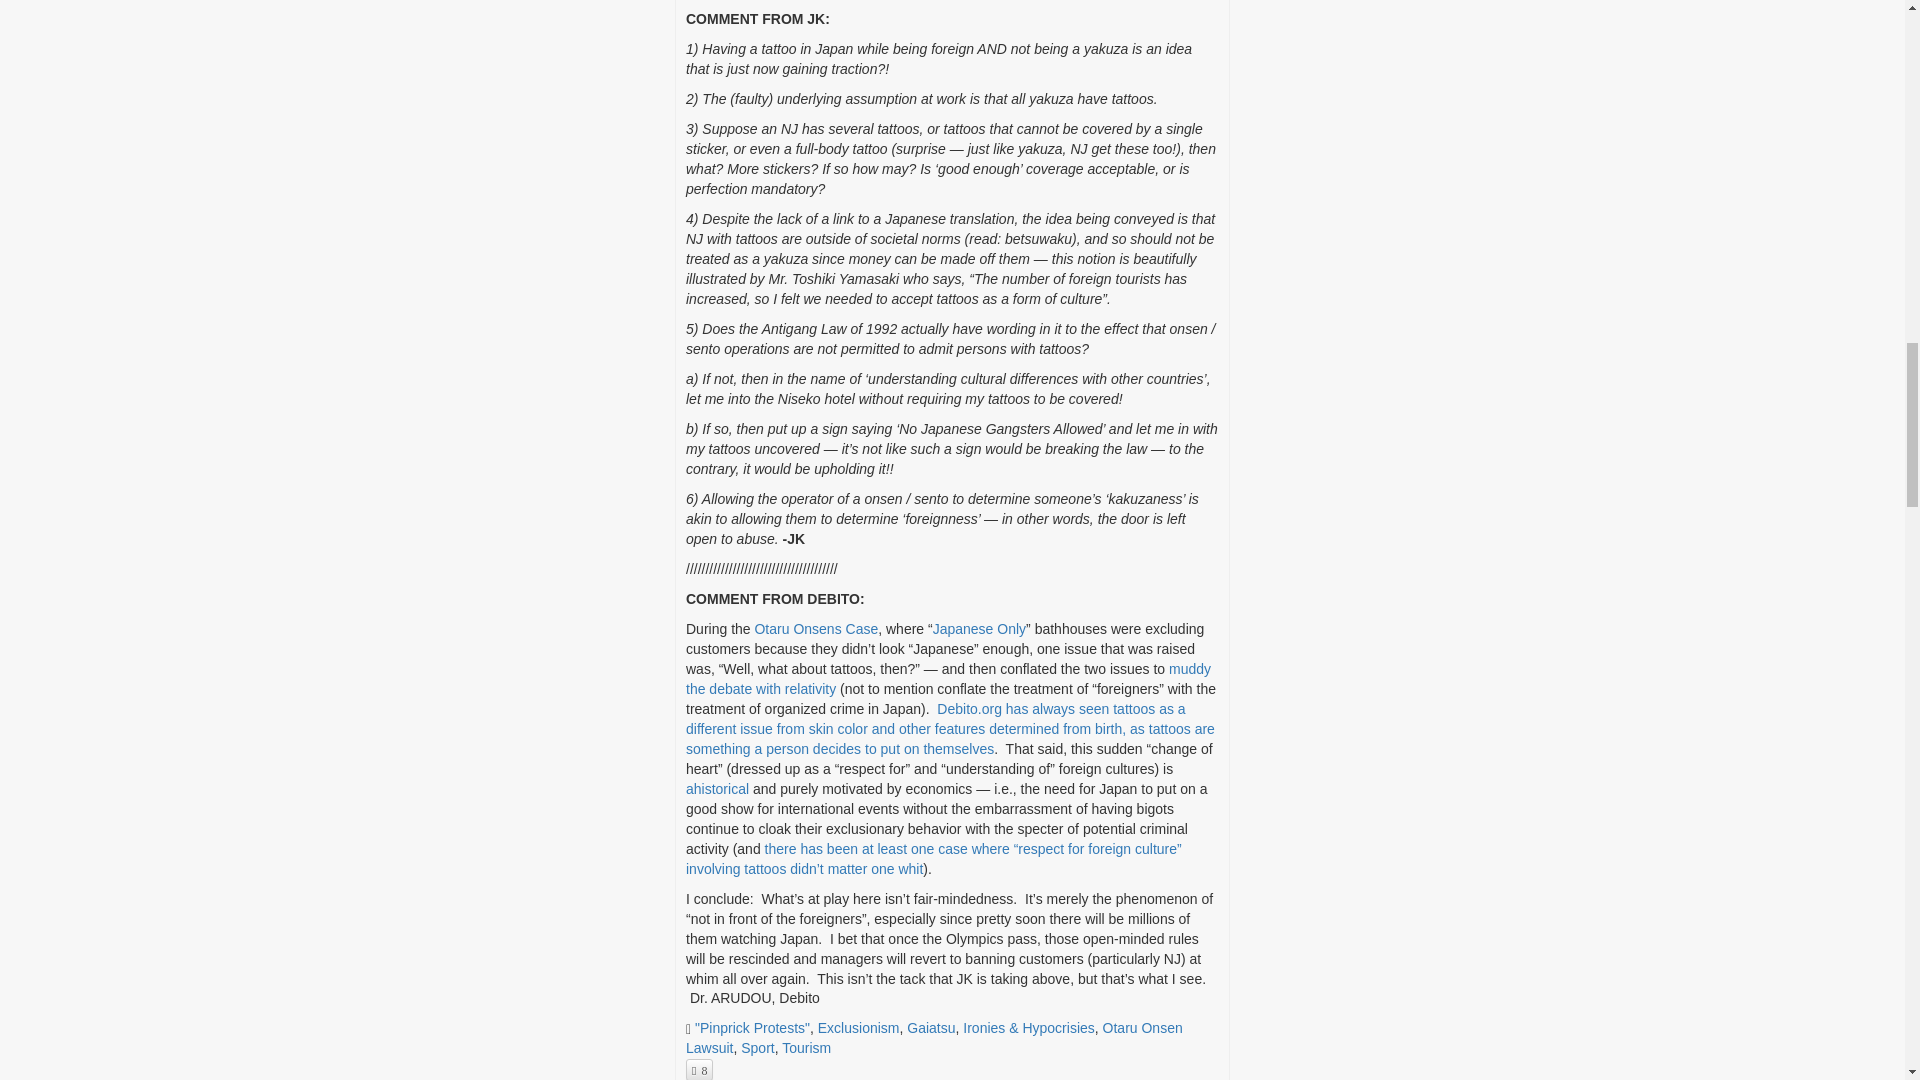 This screenshot has height=1080, width=1920. I want to click on Otaru Onsens Case, so click(816, 629).